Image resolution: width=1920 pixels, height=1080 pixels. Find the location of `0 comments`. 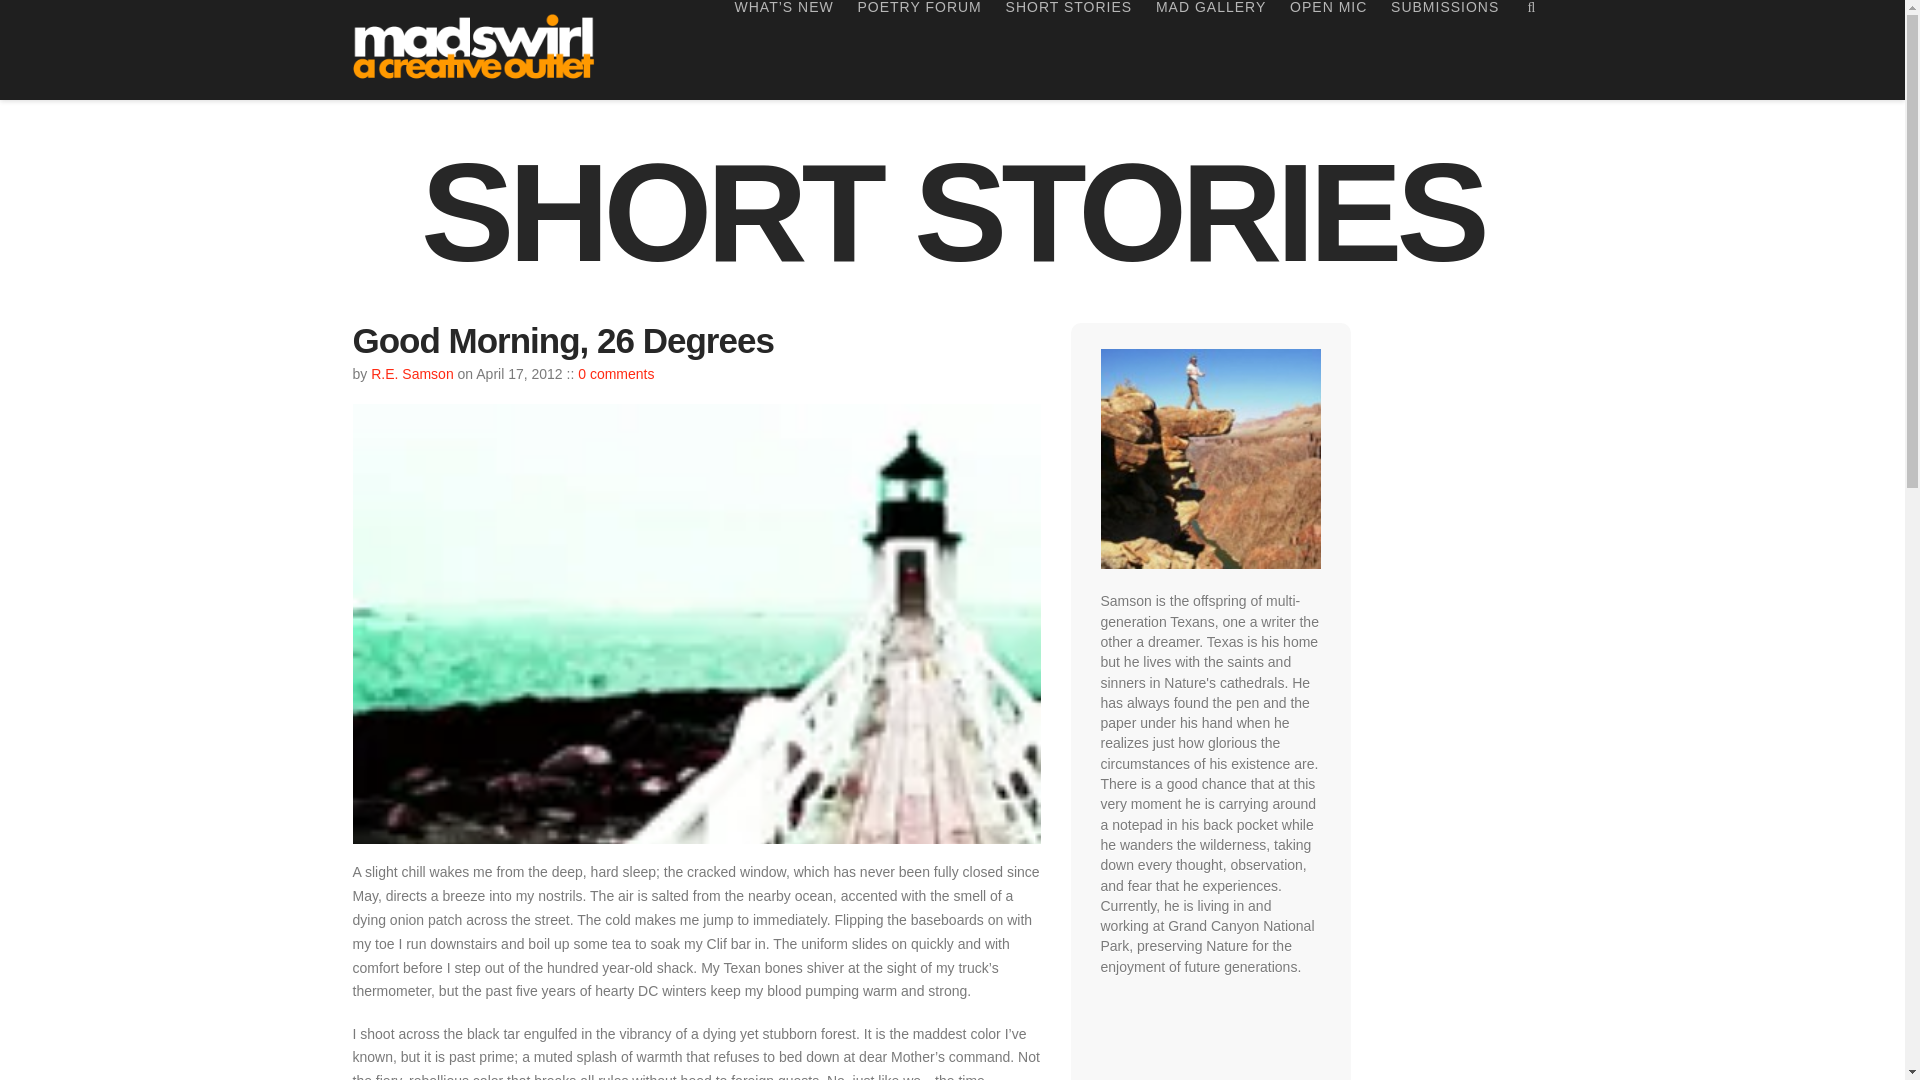

0 comments is located at coordinates (616, 374).